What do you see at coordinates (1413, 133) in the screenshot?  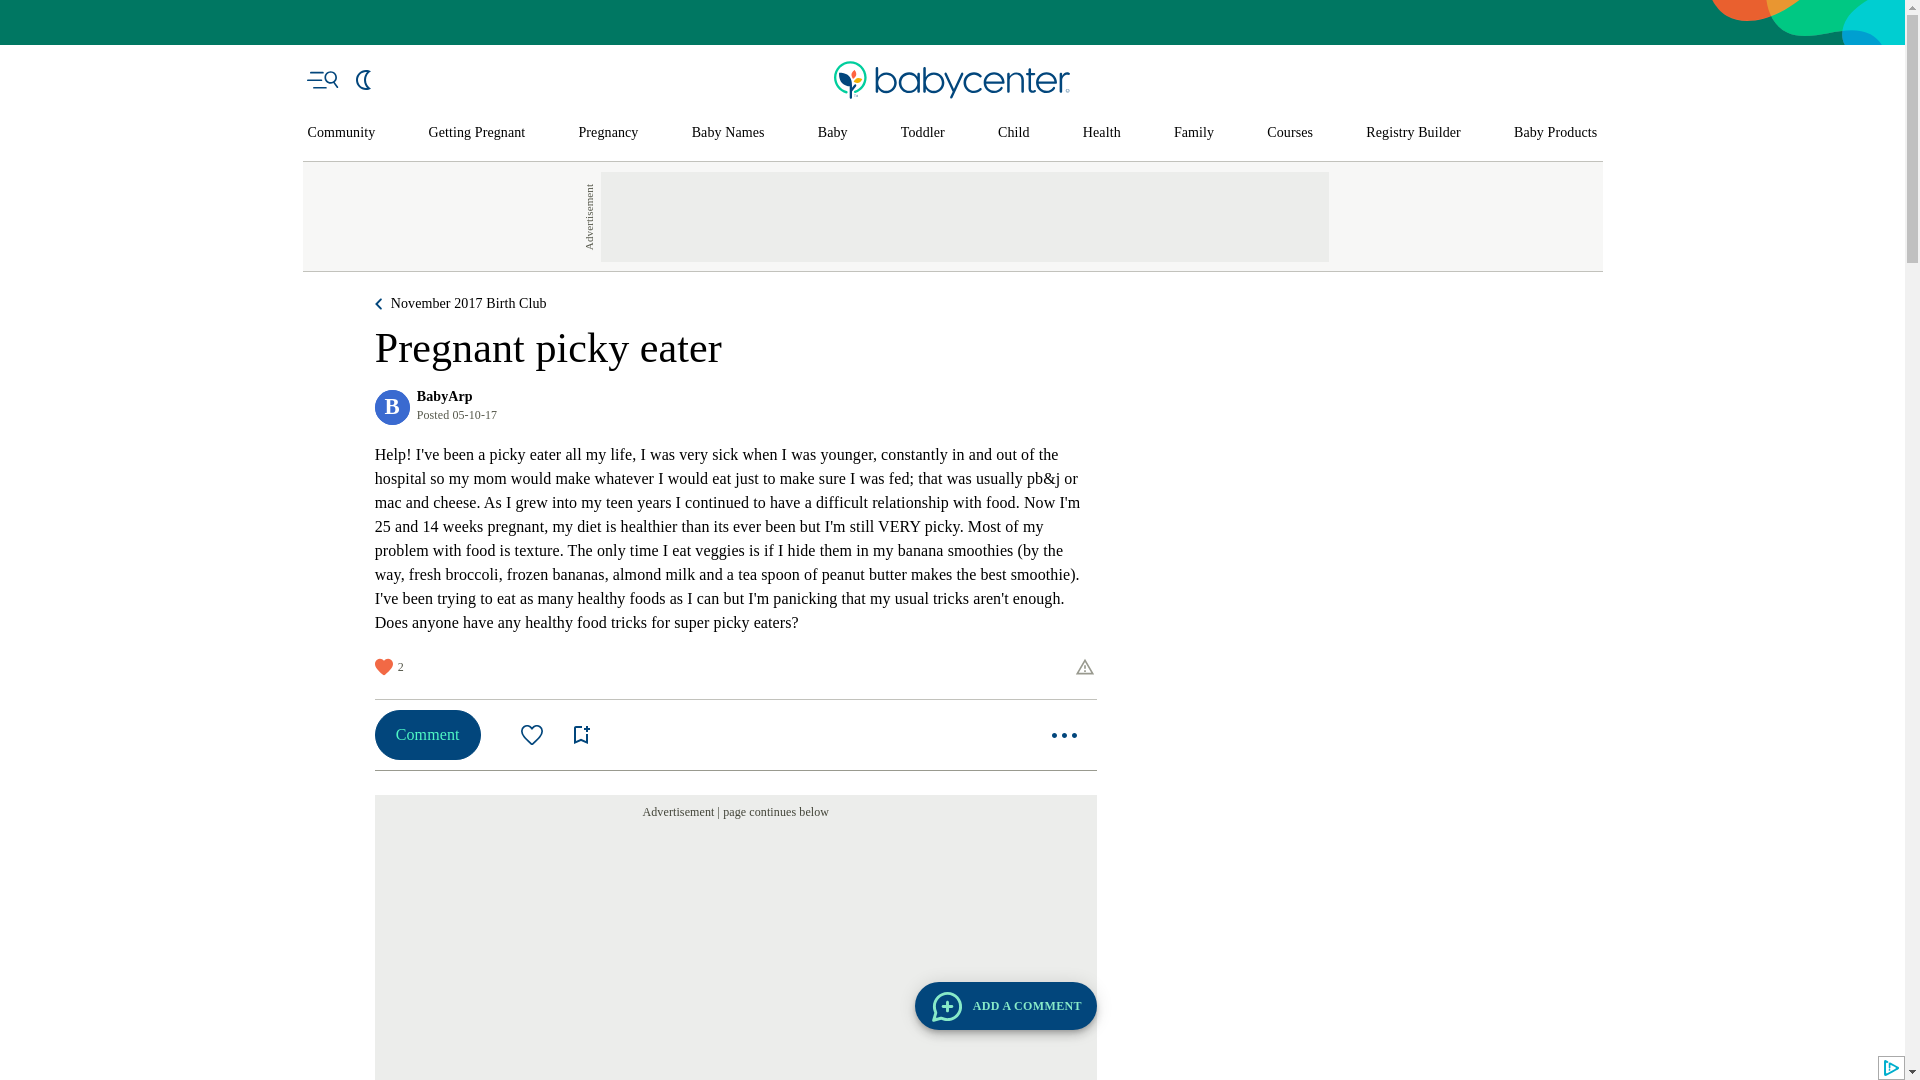 I see `Registry Builder` at bounding box center [1413, 133].